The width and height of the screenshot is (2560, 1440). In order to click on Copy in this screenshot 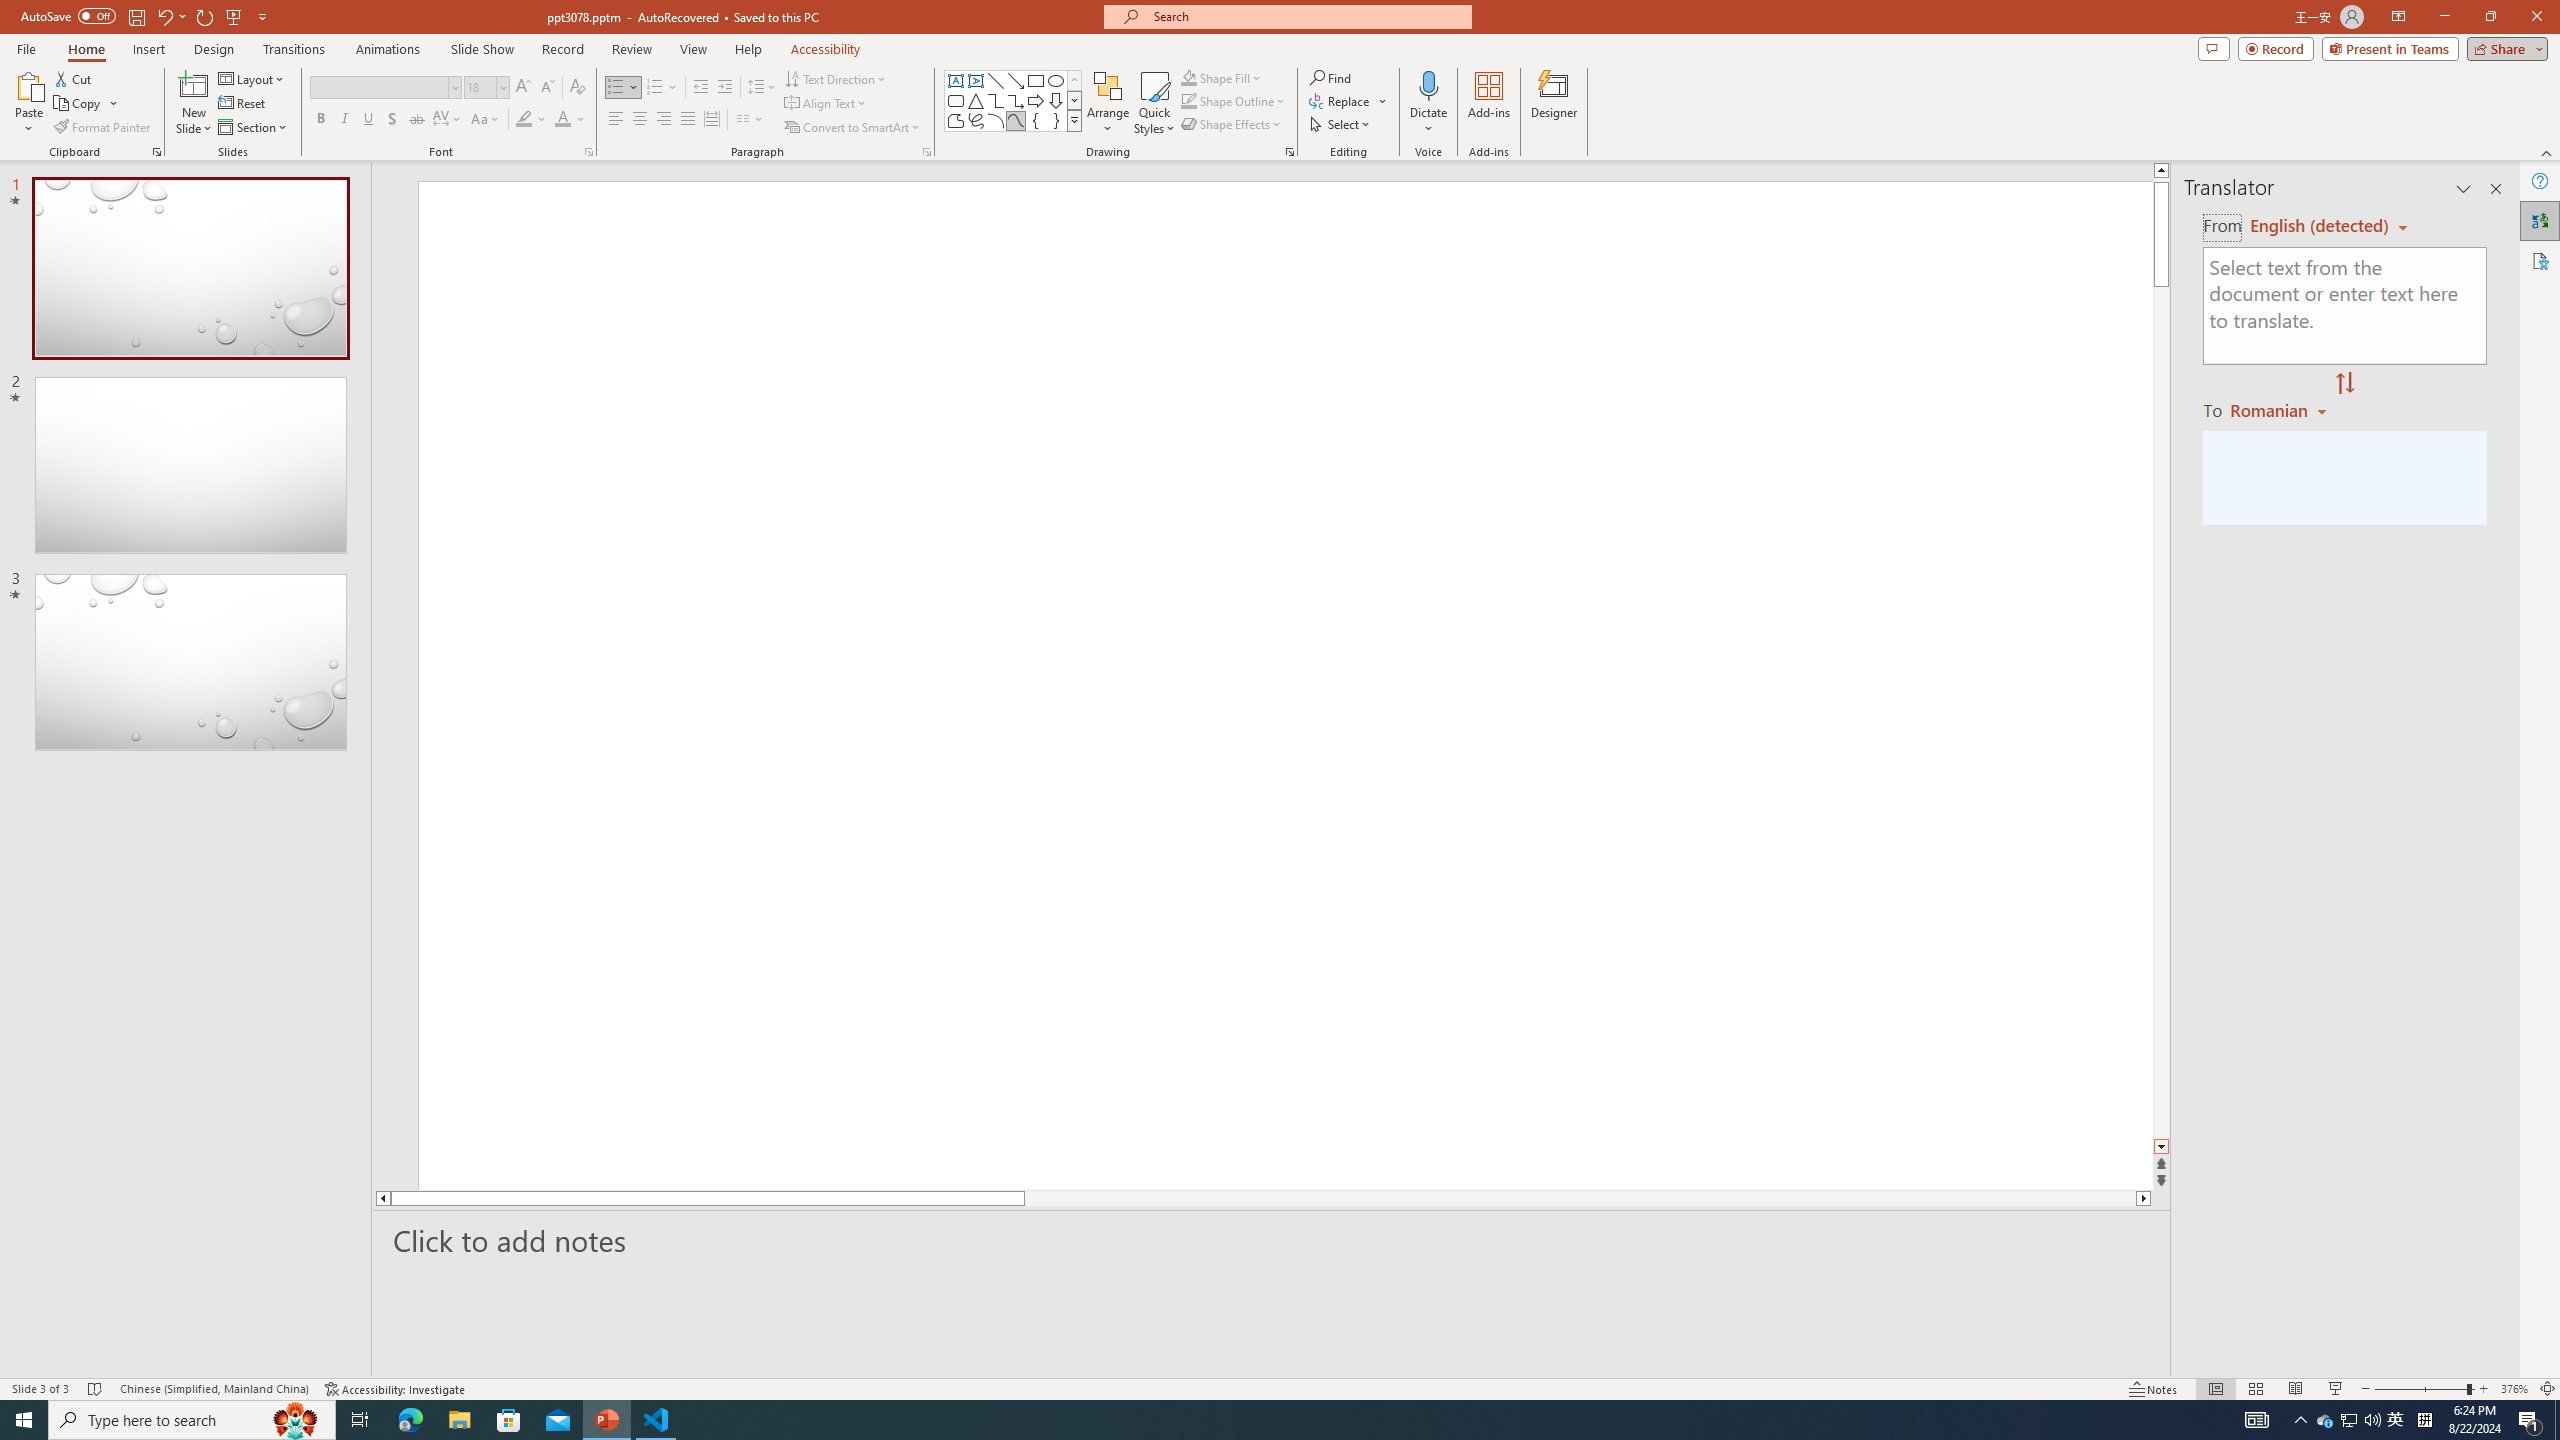, I will do `click(79, 104)`.